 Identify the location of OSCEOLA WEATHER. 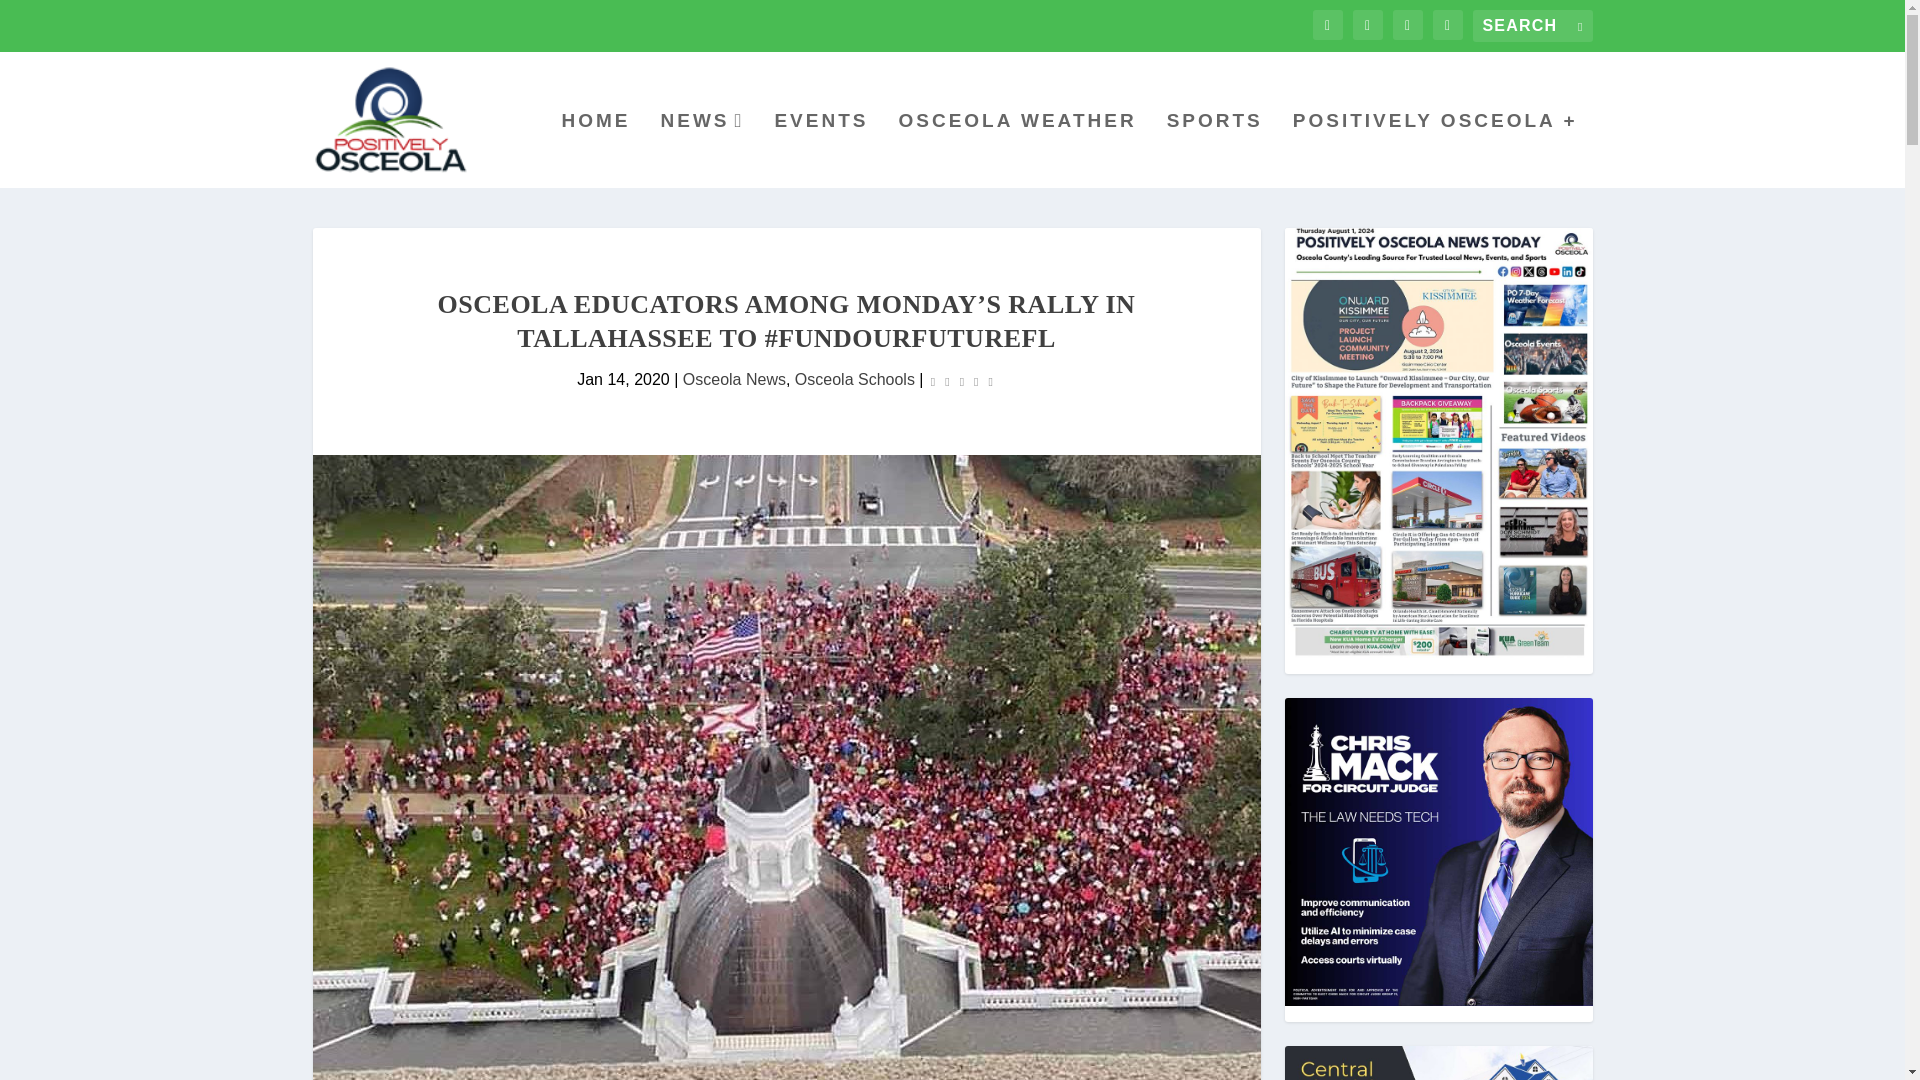
(1017, 150).